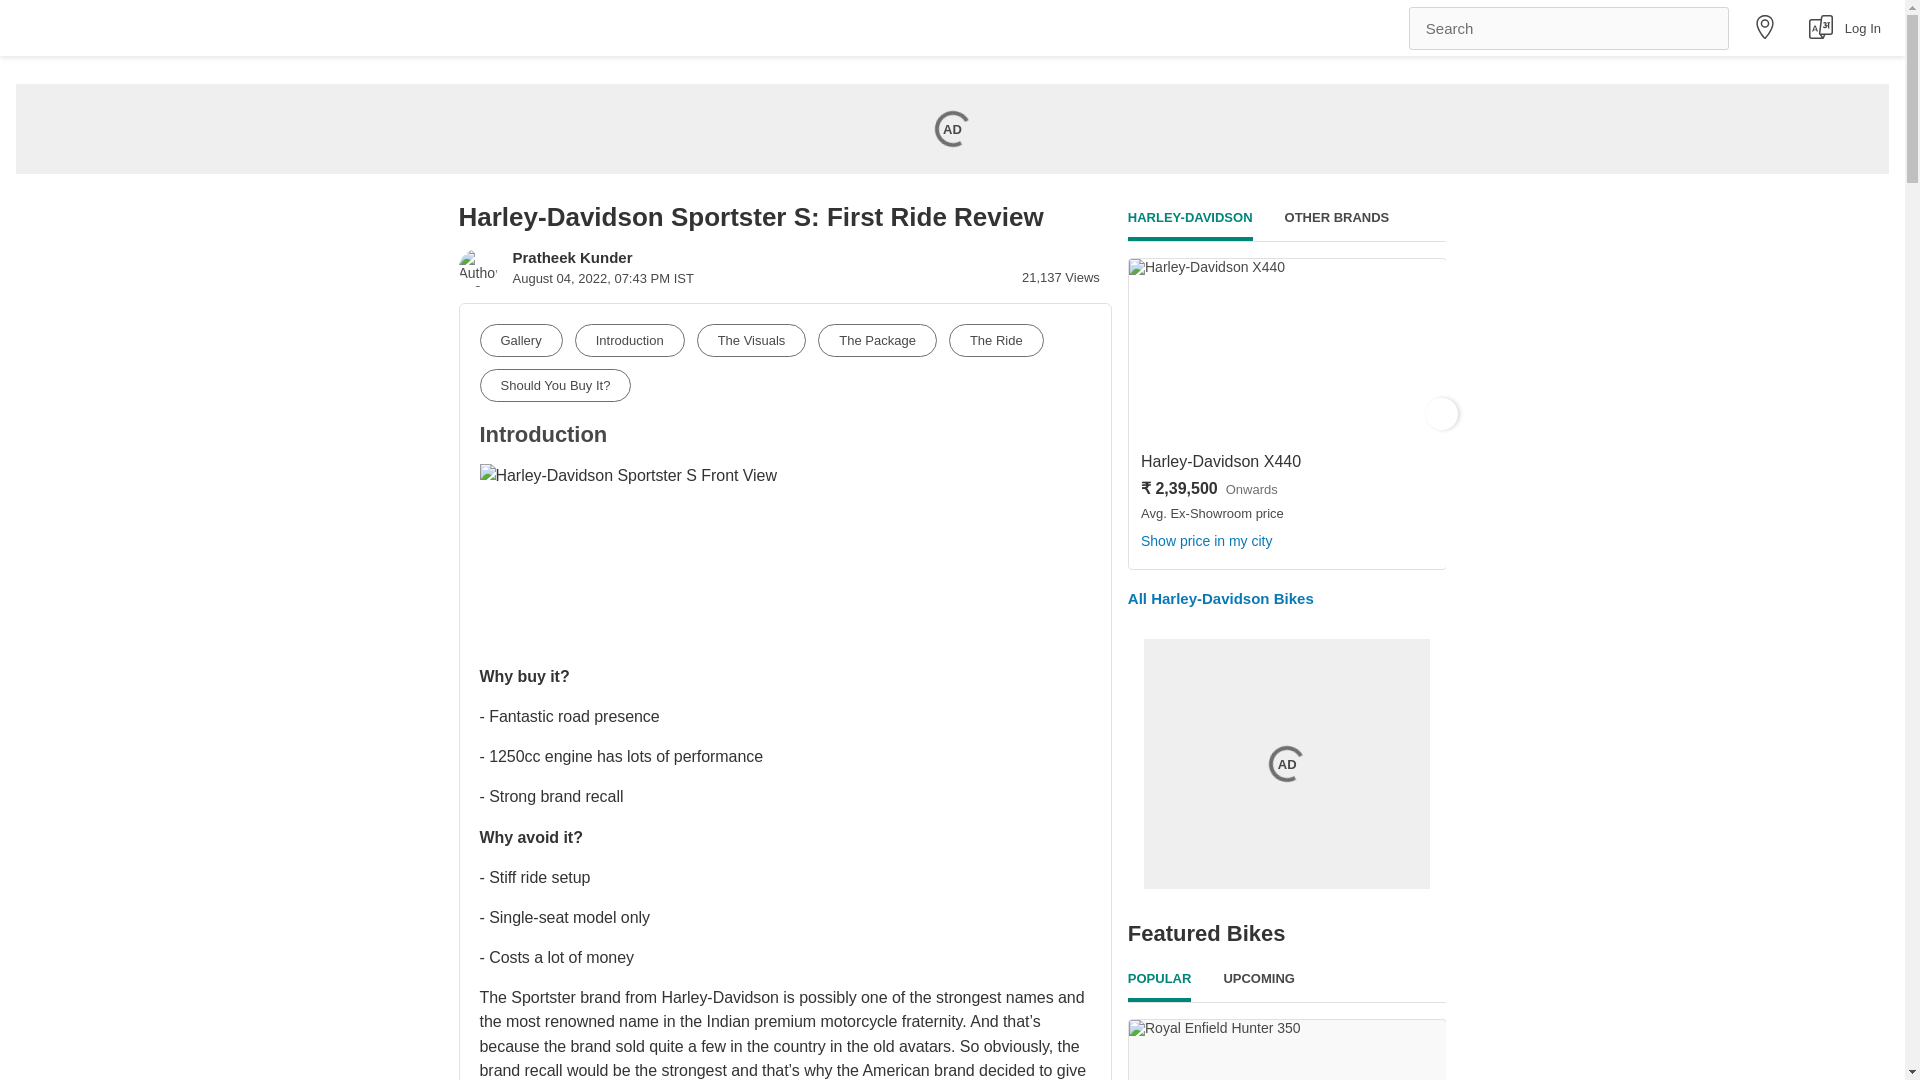 This screenshot has width=1920, height=1080. I want to click on BikeWale, so click(116, 28).